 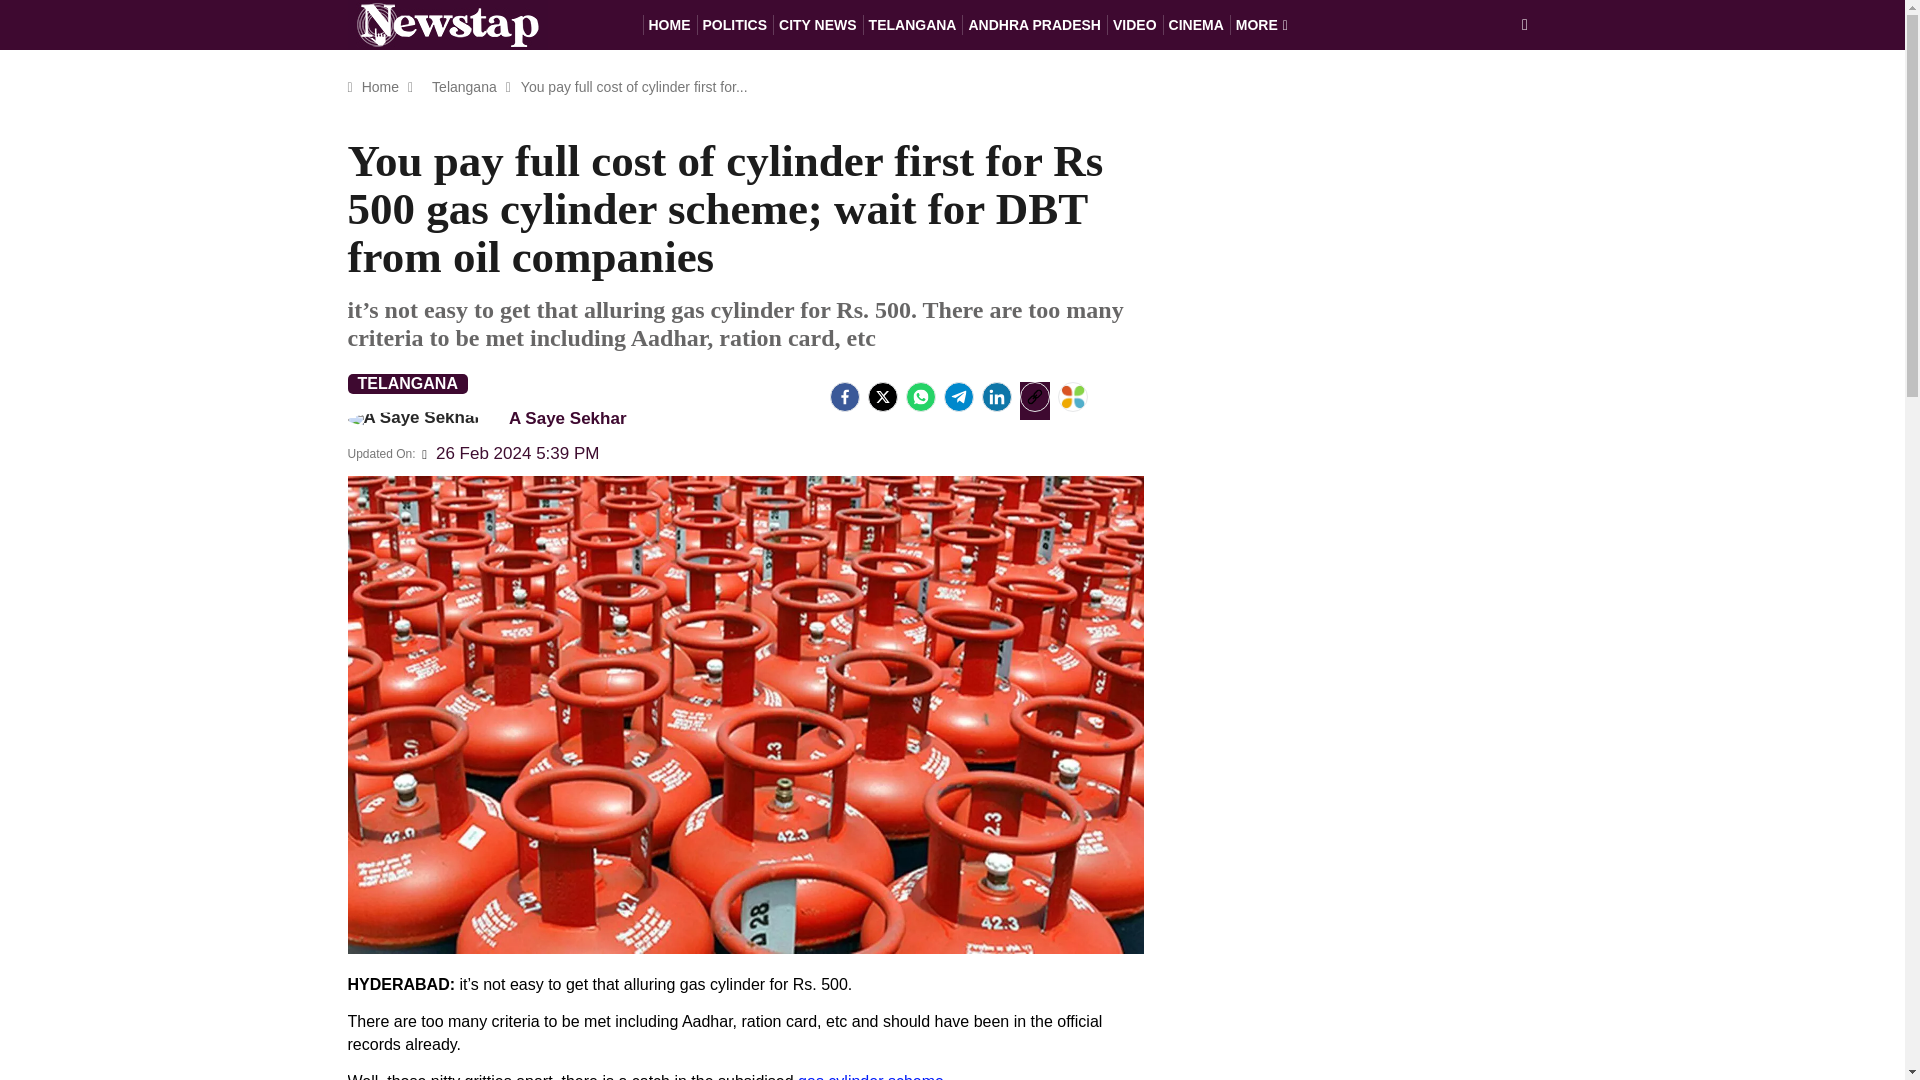 I want to click on TELANGANA, so click(x=912, y=24).